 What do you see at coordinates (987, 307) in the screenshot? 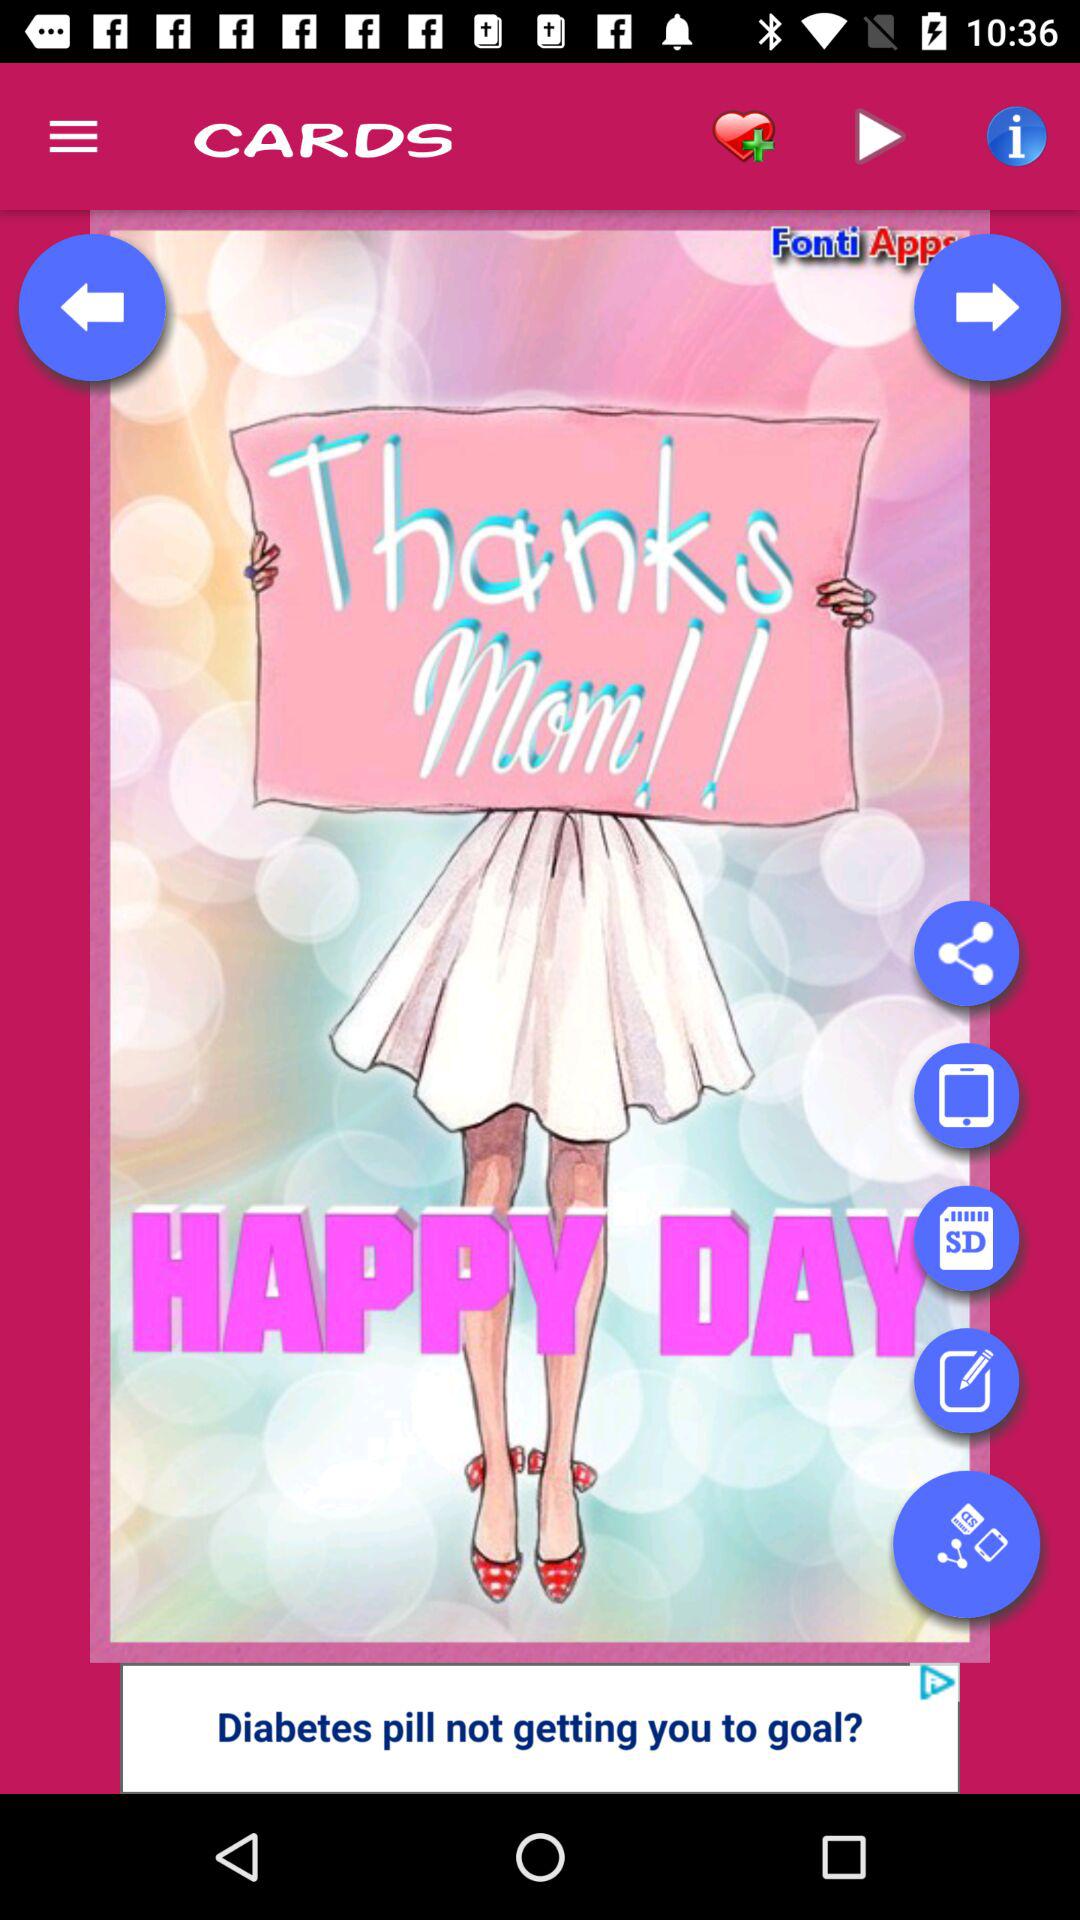
I see `next slide` at bounding box center [987, 307].